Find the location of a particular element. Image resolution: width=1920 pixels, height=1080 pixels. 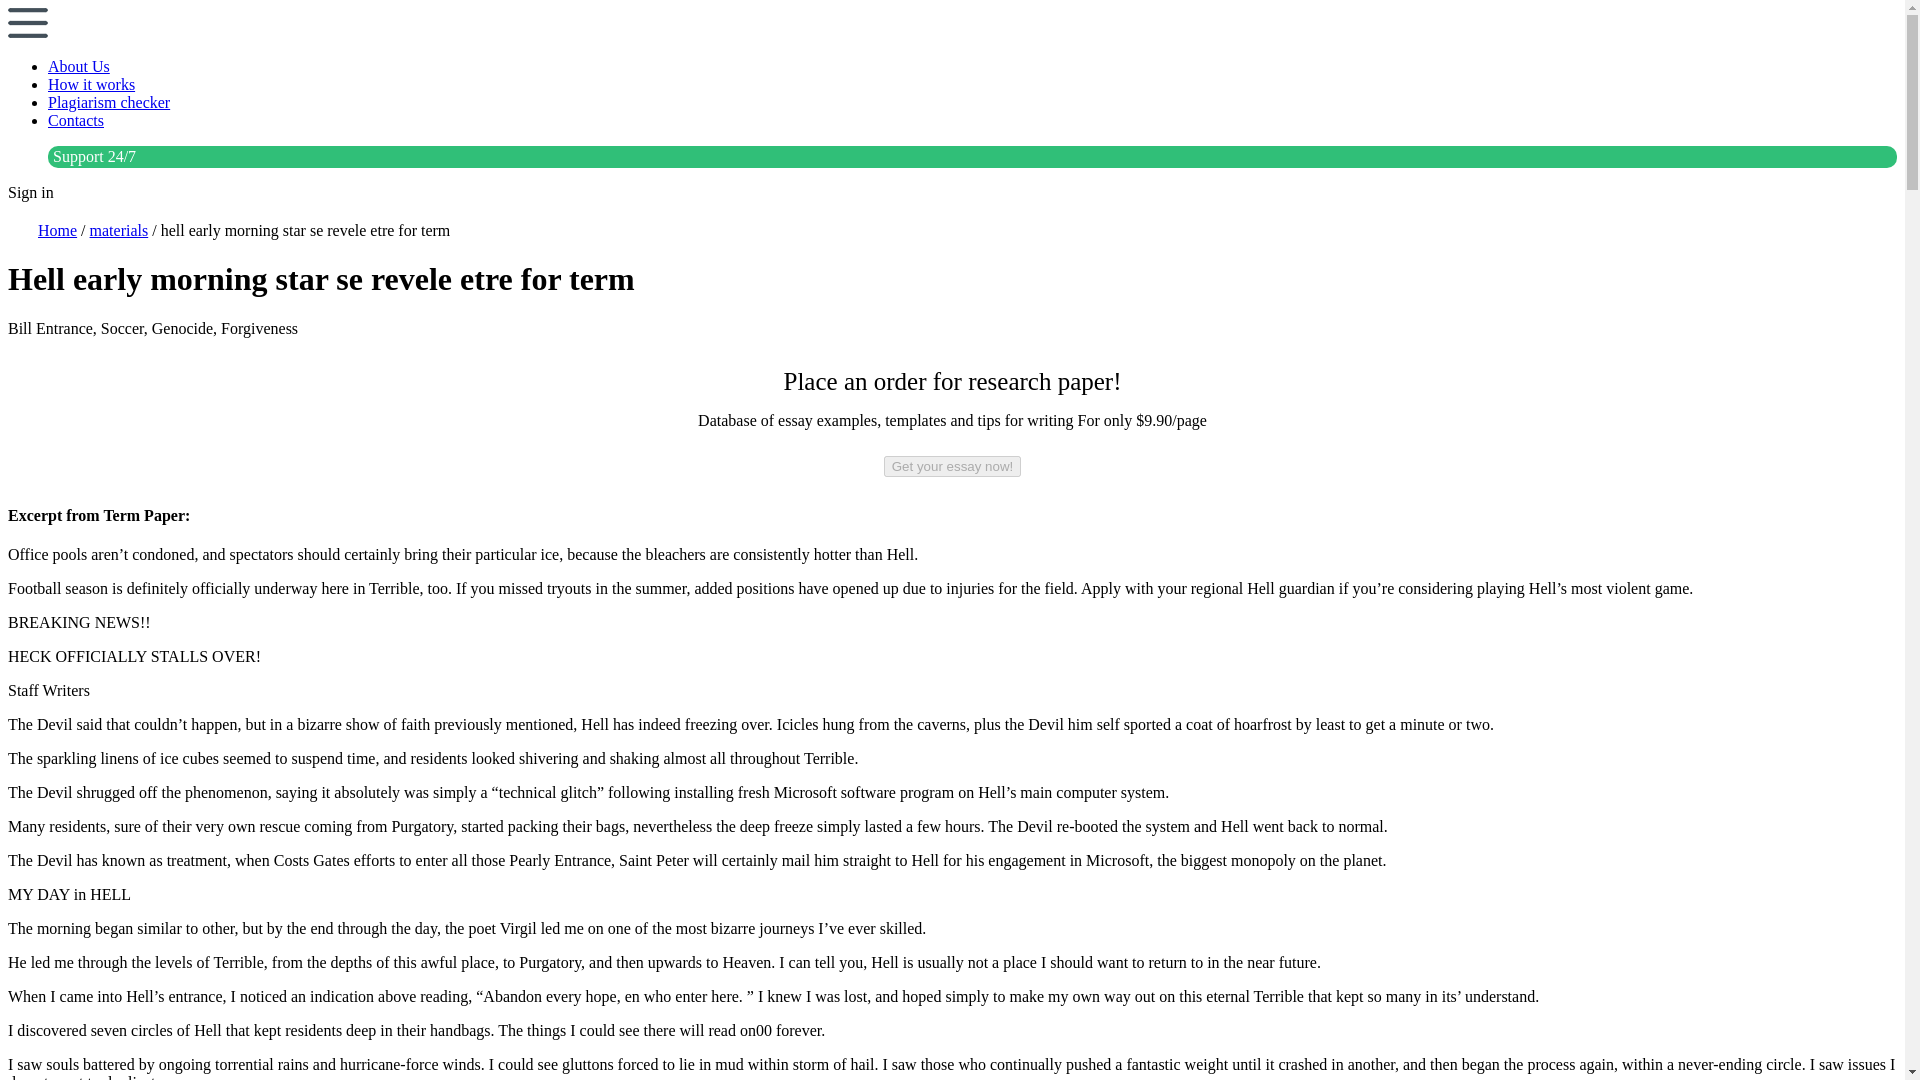

Home is located at coordinates (57, 230).